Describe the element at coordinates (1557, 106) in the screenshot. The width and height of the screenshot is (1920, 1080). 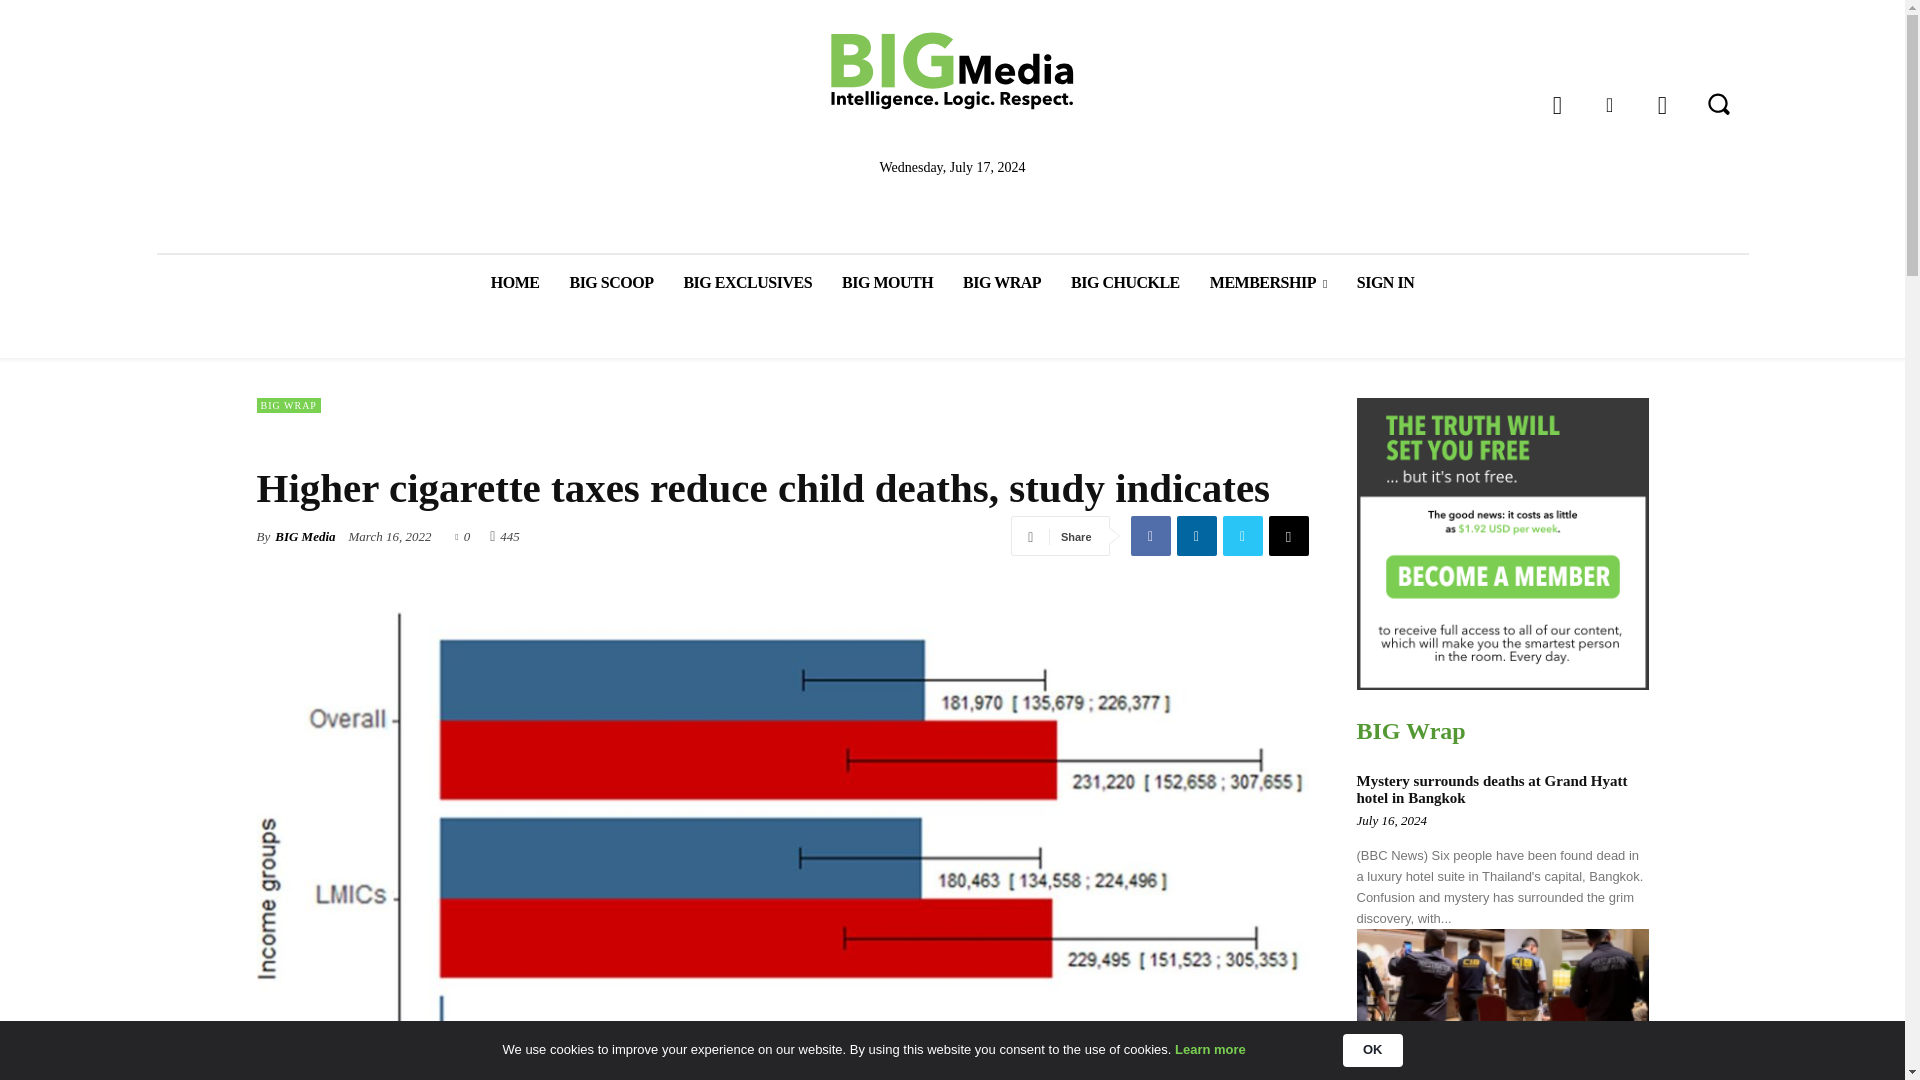
I see `Facebook` at that location.